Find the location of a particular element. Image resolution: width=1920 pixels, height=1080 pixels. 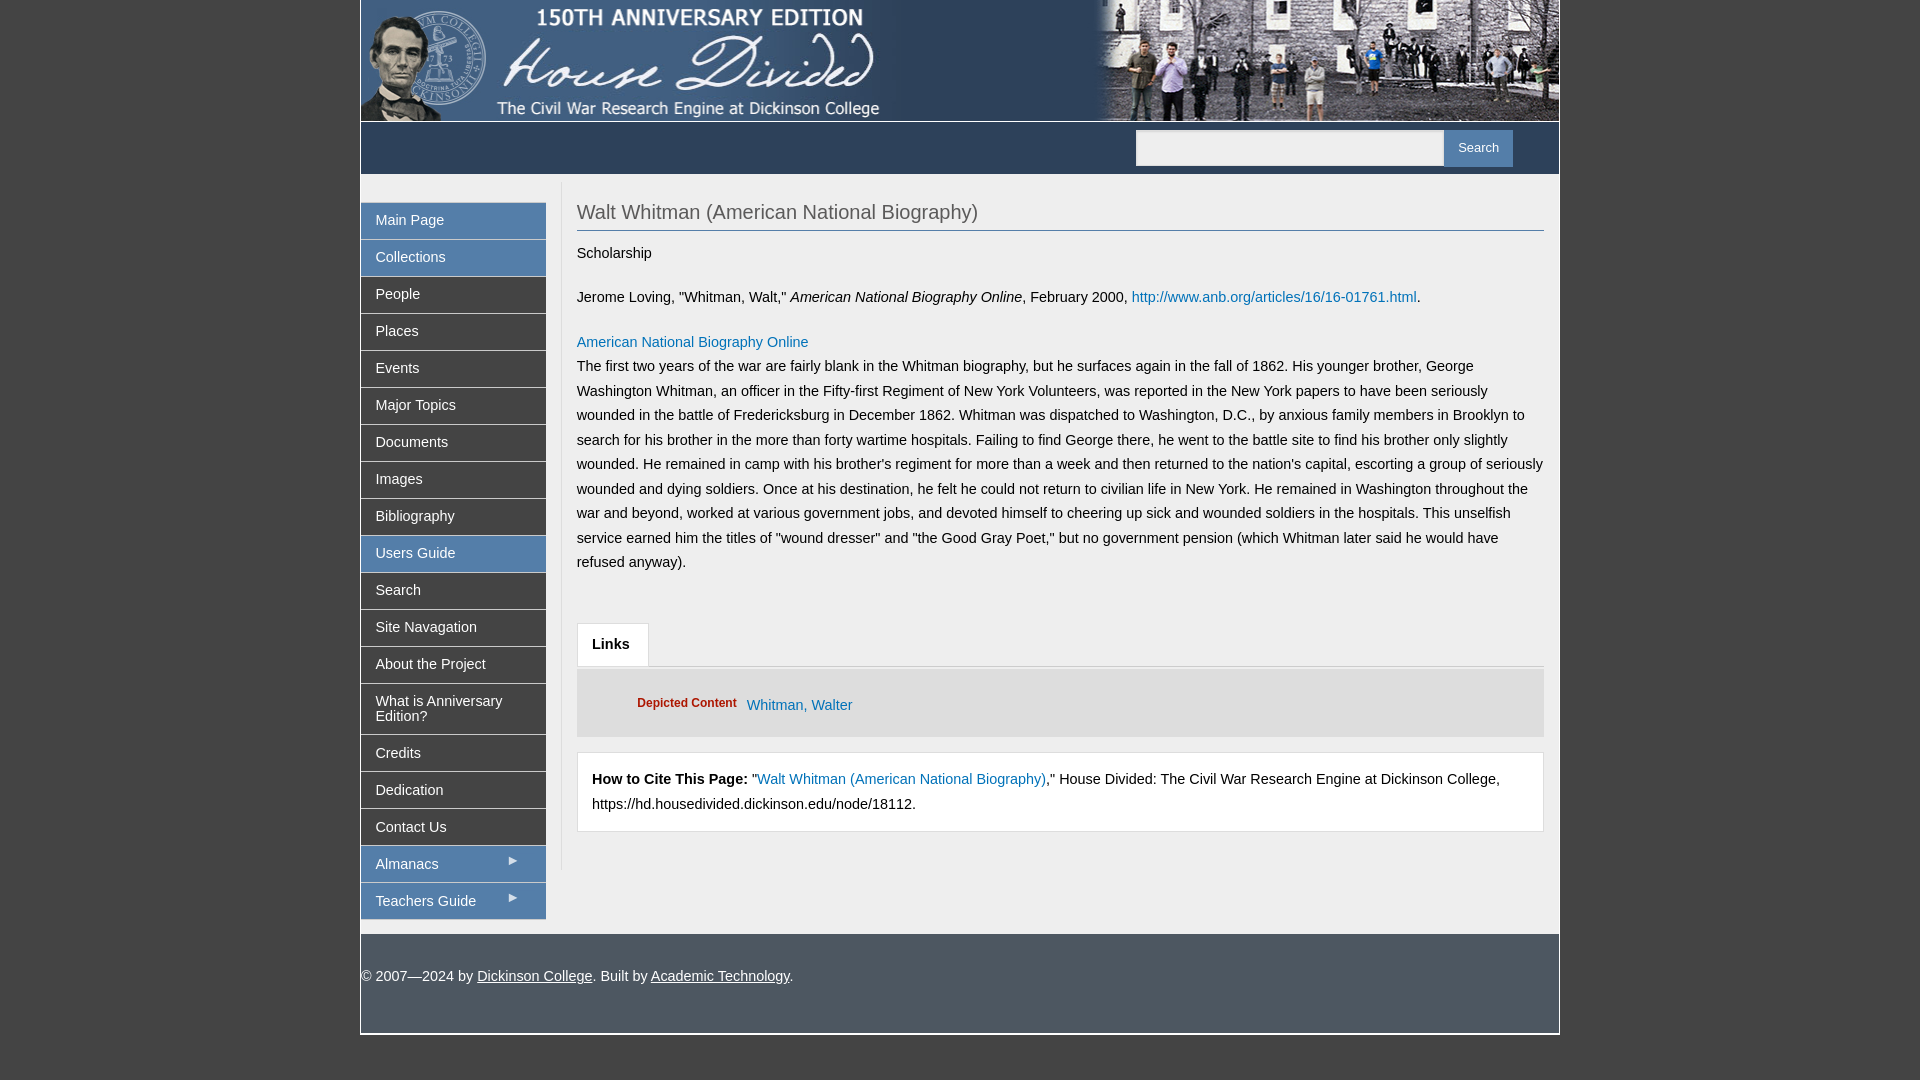

Contact Us is located at coordinates (452, 826).